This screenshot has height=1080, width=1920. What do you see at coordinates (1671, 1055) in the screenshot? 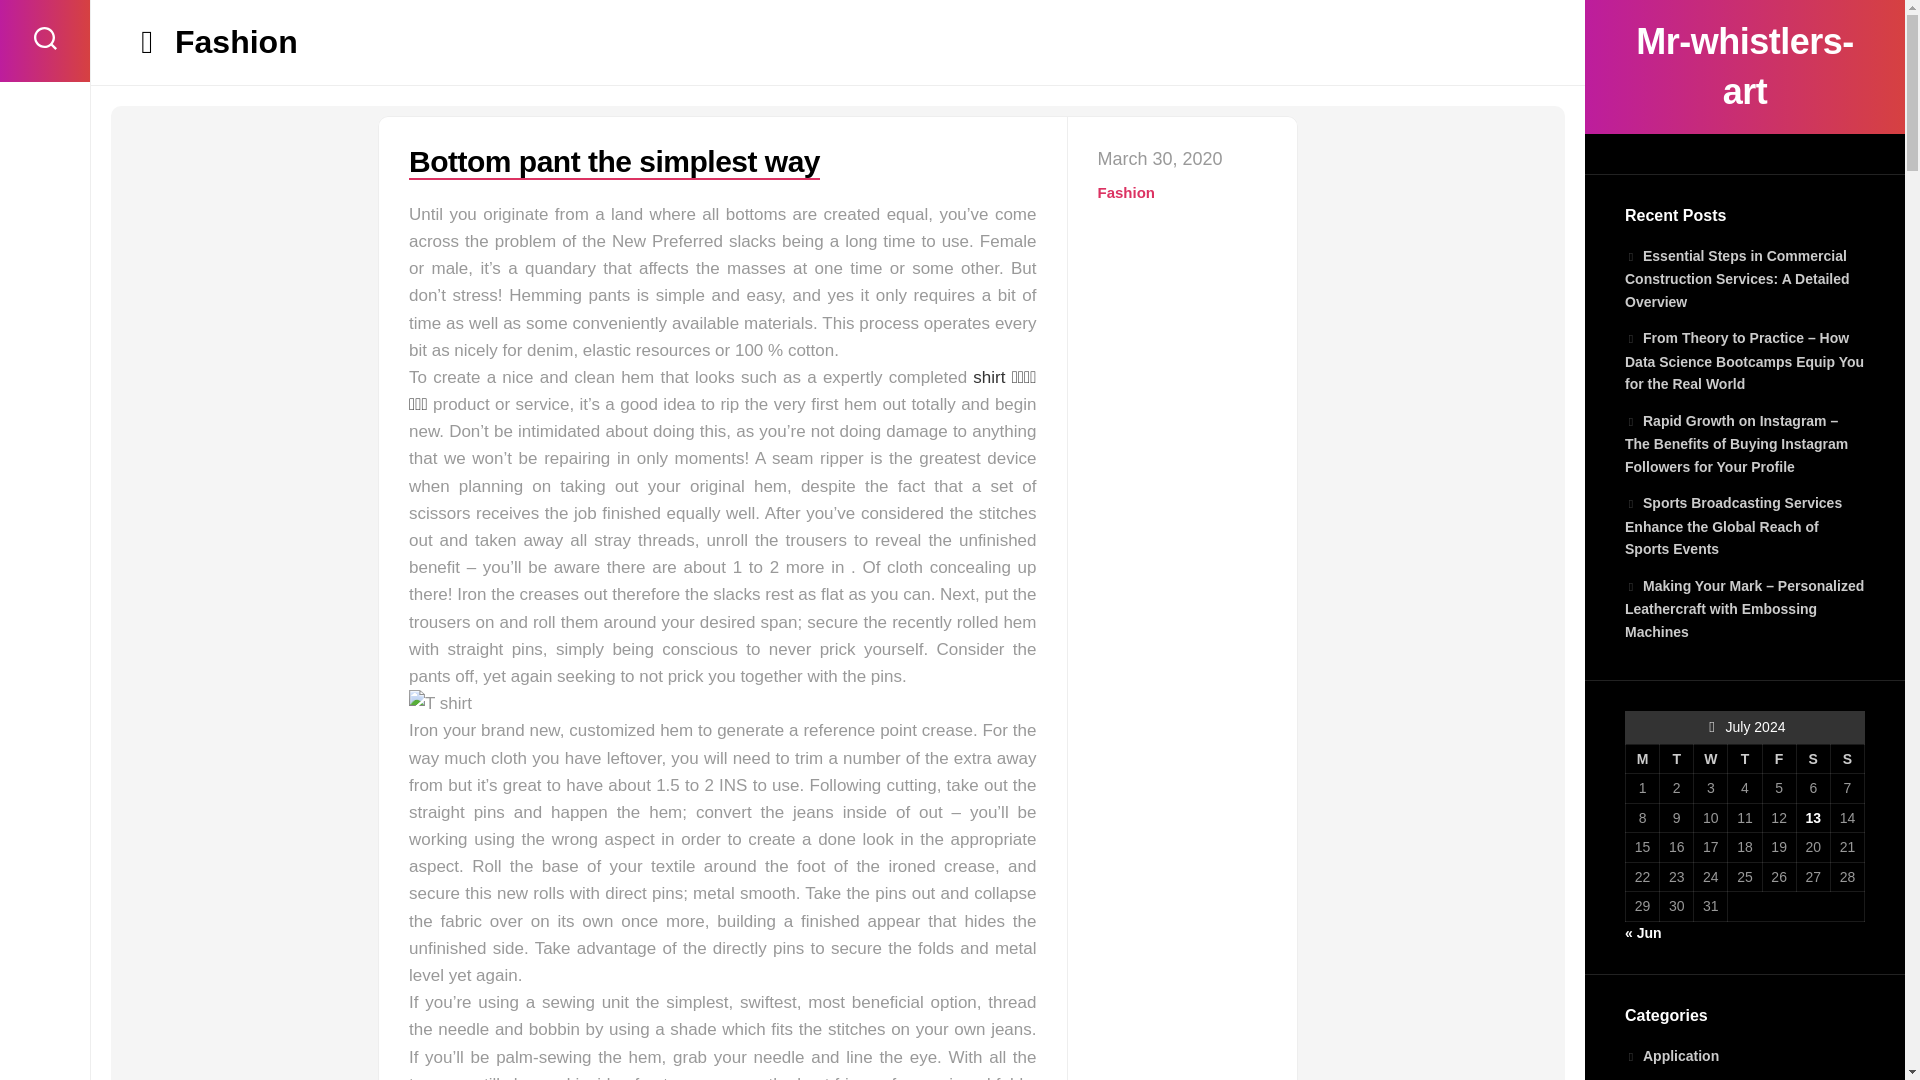
I see `Application` at bounding box center [1671, 1055].